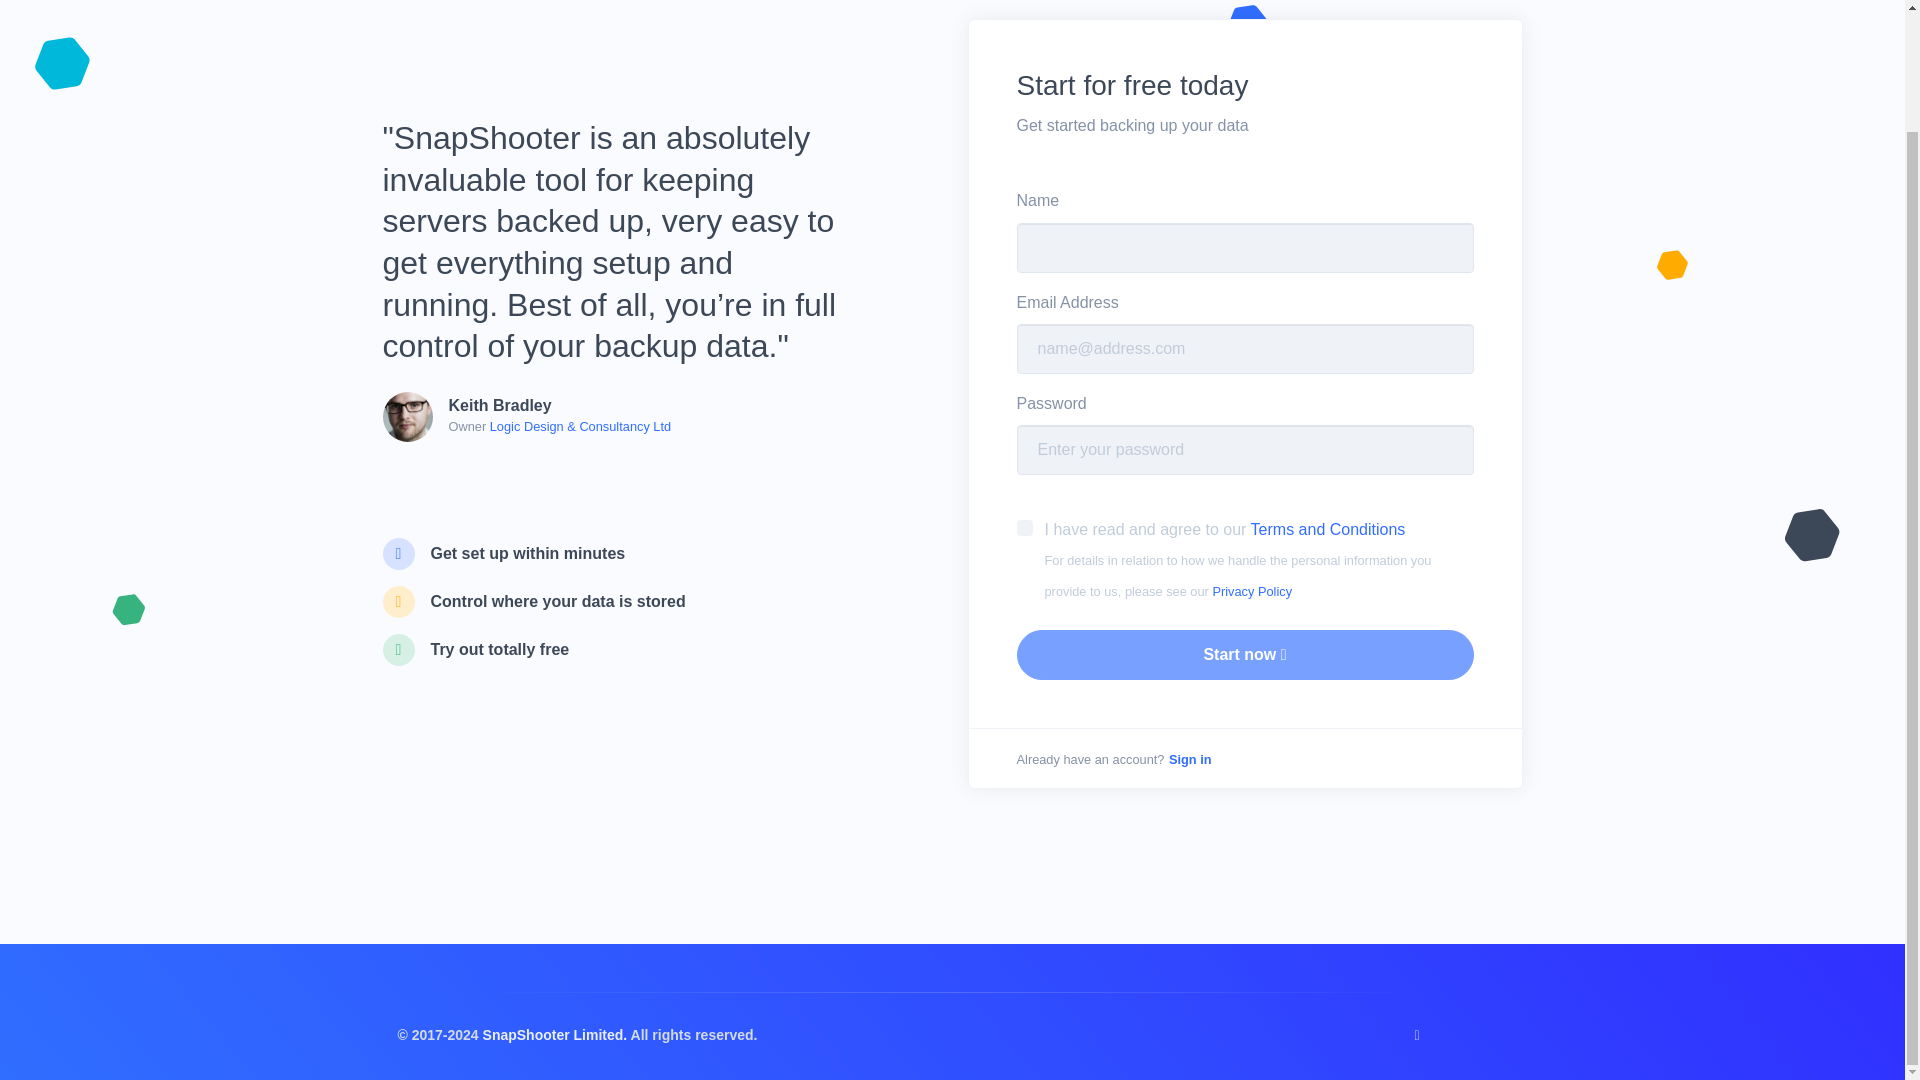 The width and height of the screenshot is (1920, 1080). What do you see at coordinates (557, 1035) in the screenshot?
I see `SnapShooter Limited.` at bounding box center [557, 1035].